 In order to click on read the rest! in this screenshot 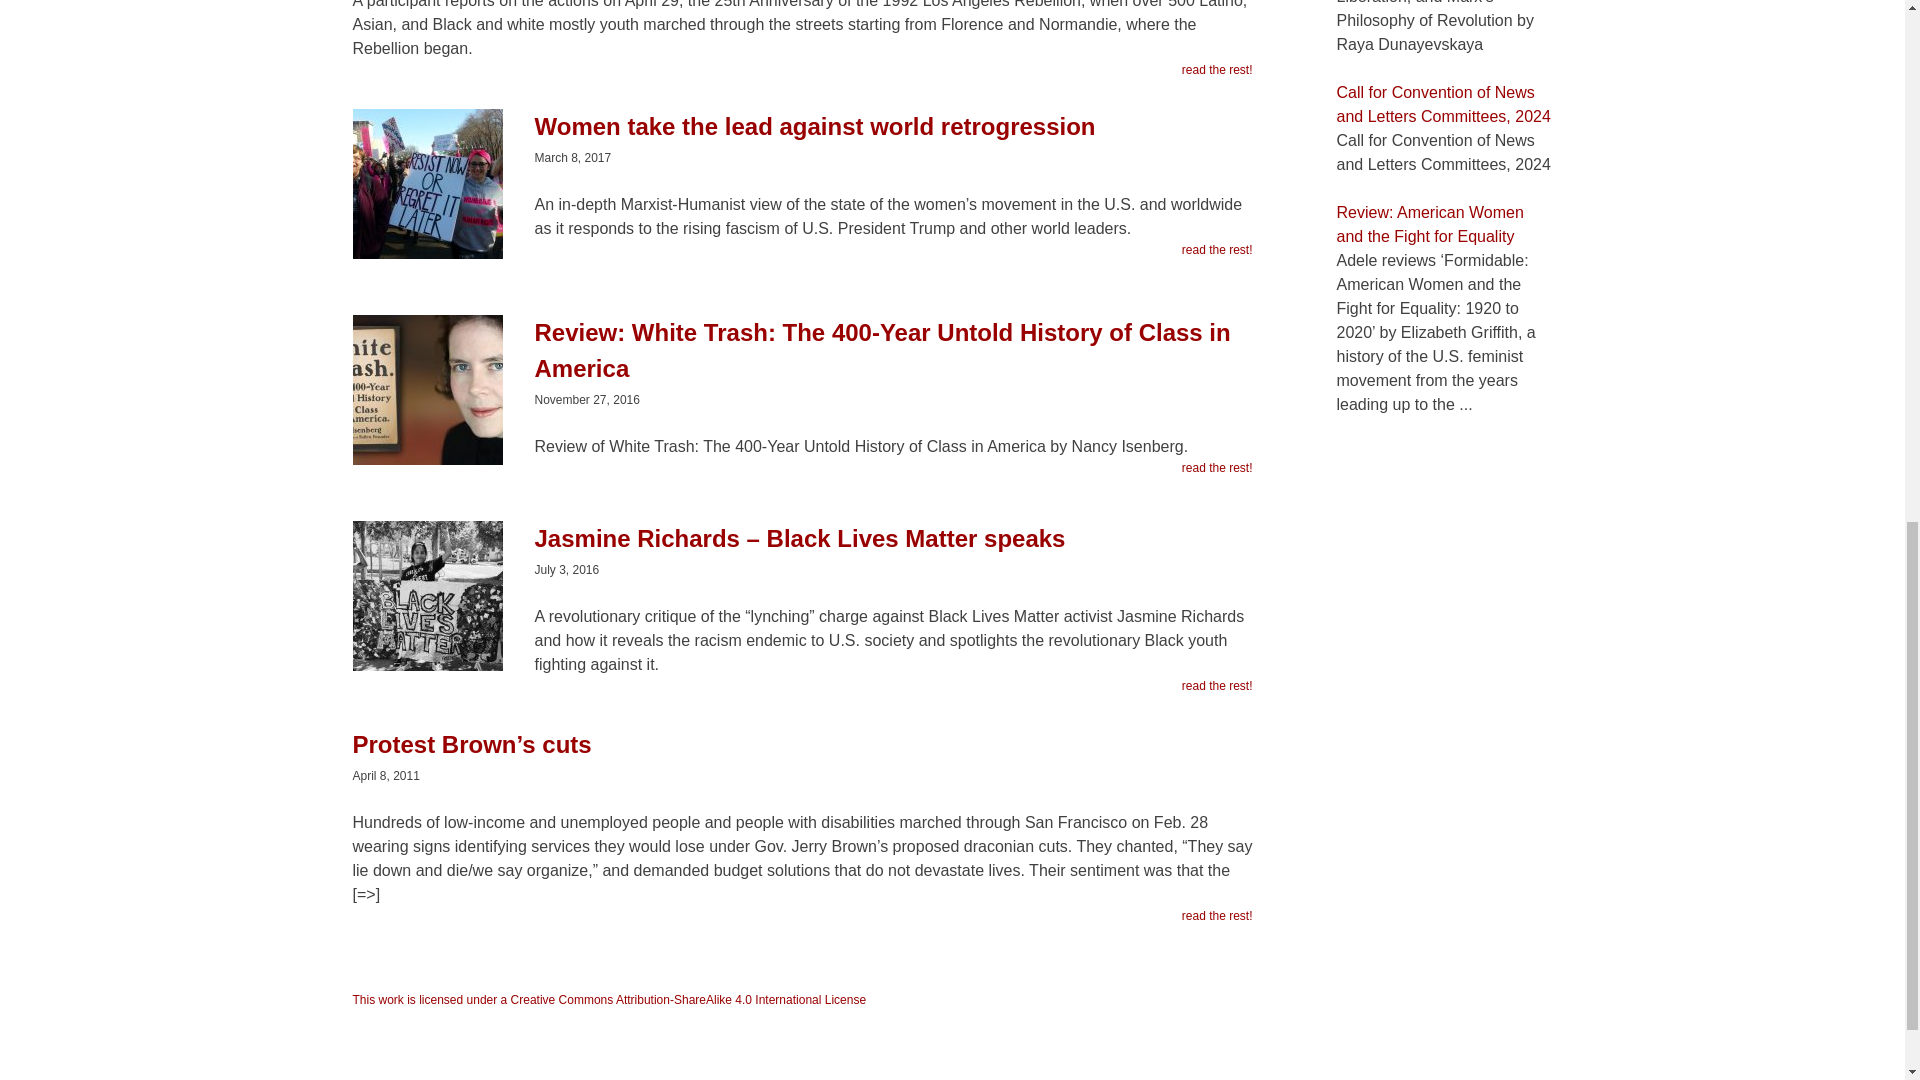, I will do `click(1218, 686)`.